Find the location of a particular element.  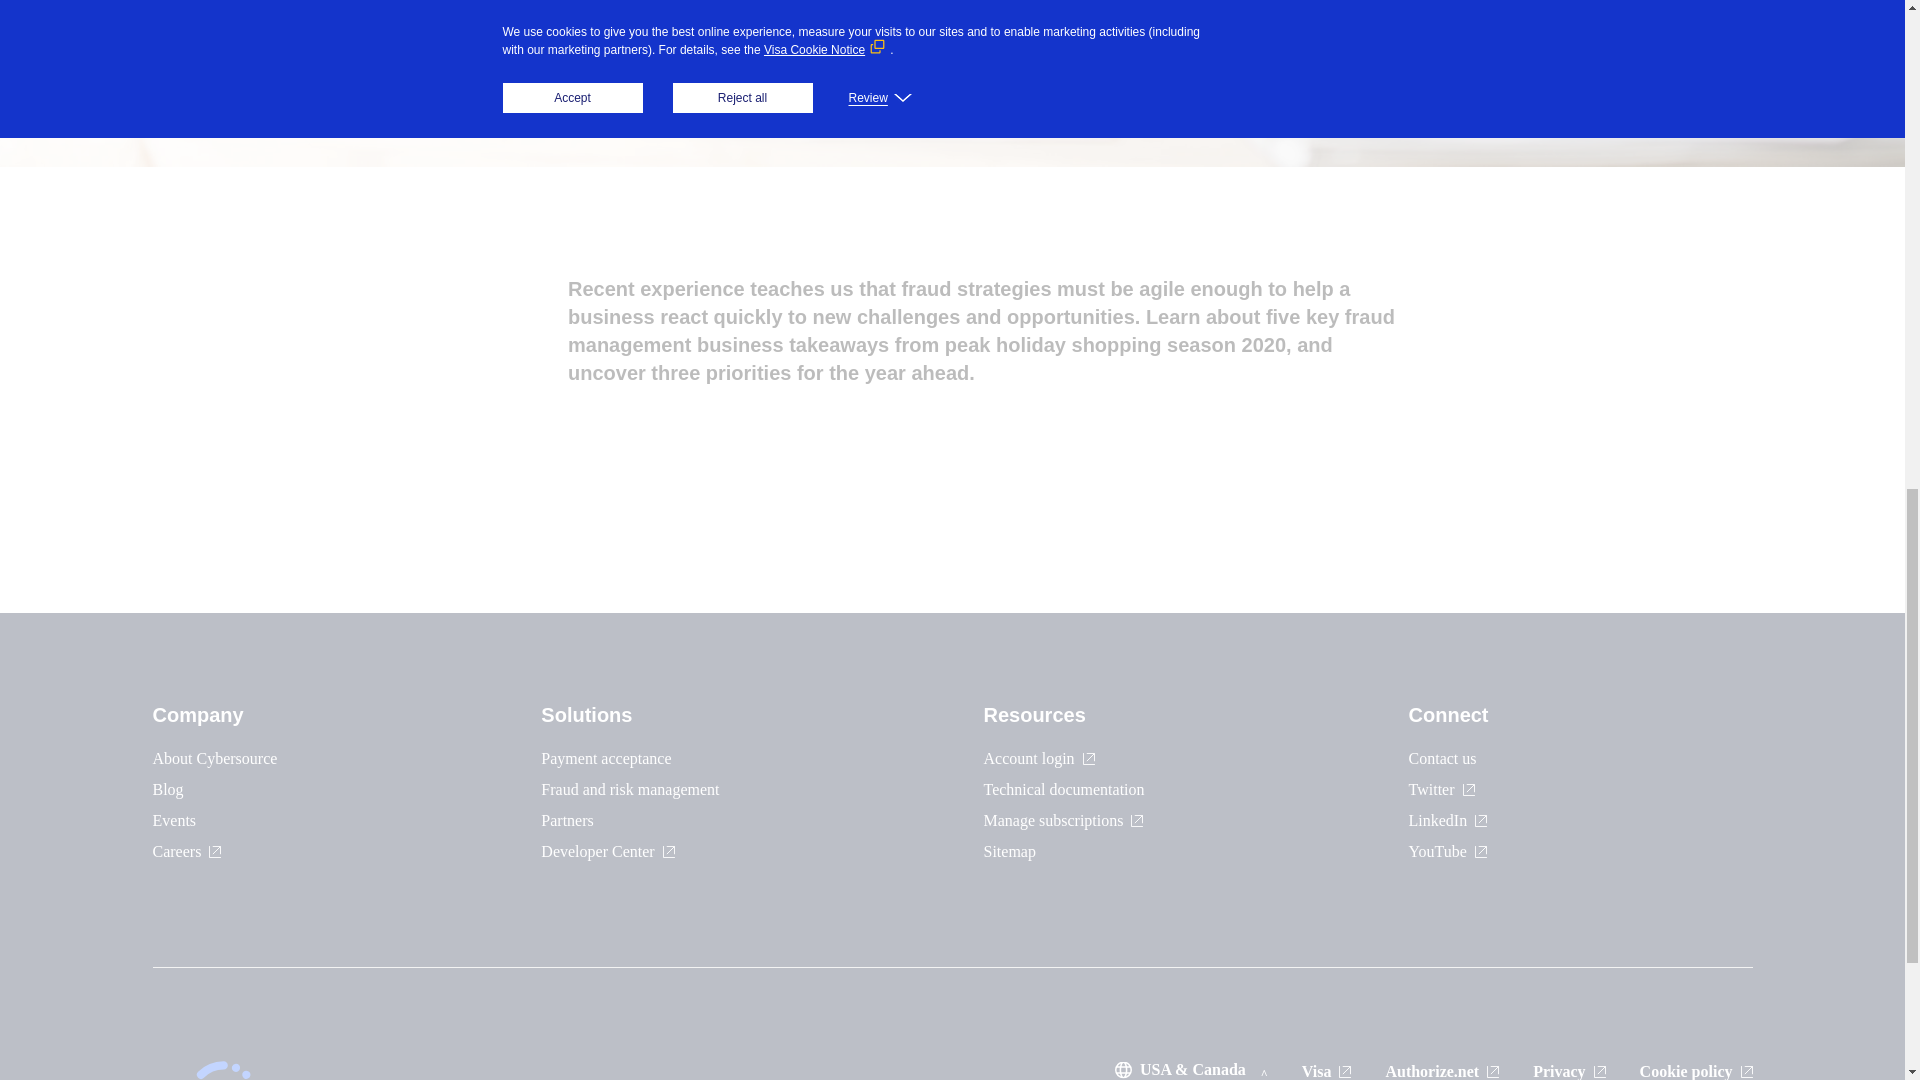

YouTube is located at coordinates (1448, 851).